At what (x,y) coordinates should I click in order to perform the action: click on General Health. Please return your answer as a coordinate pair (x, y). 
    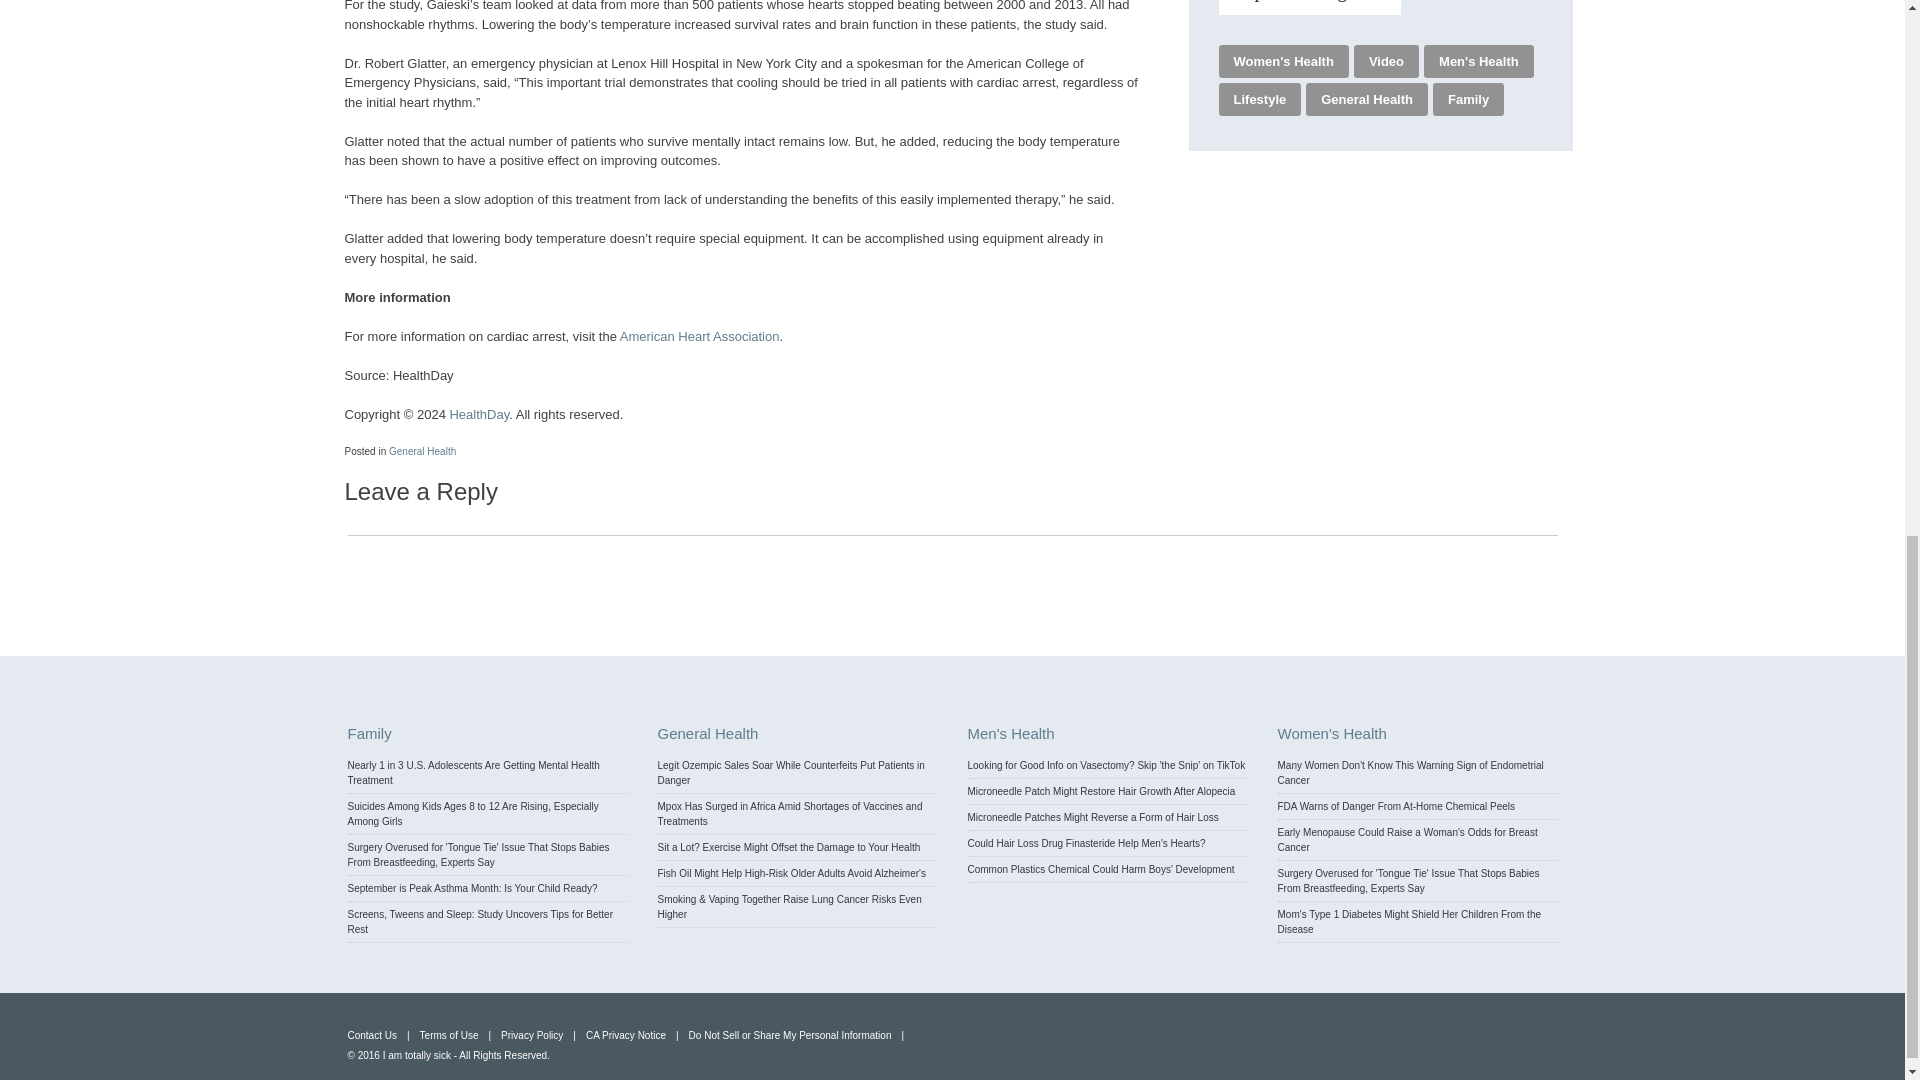
    Looking at the image, I should click on (1368, 100).